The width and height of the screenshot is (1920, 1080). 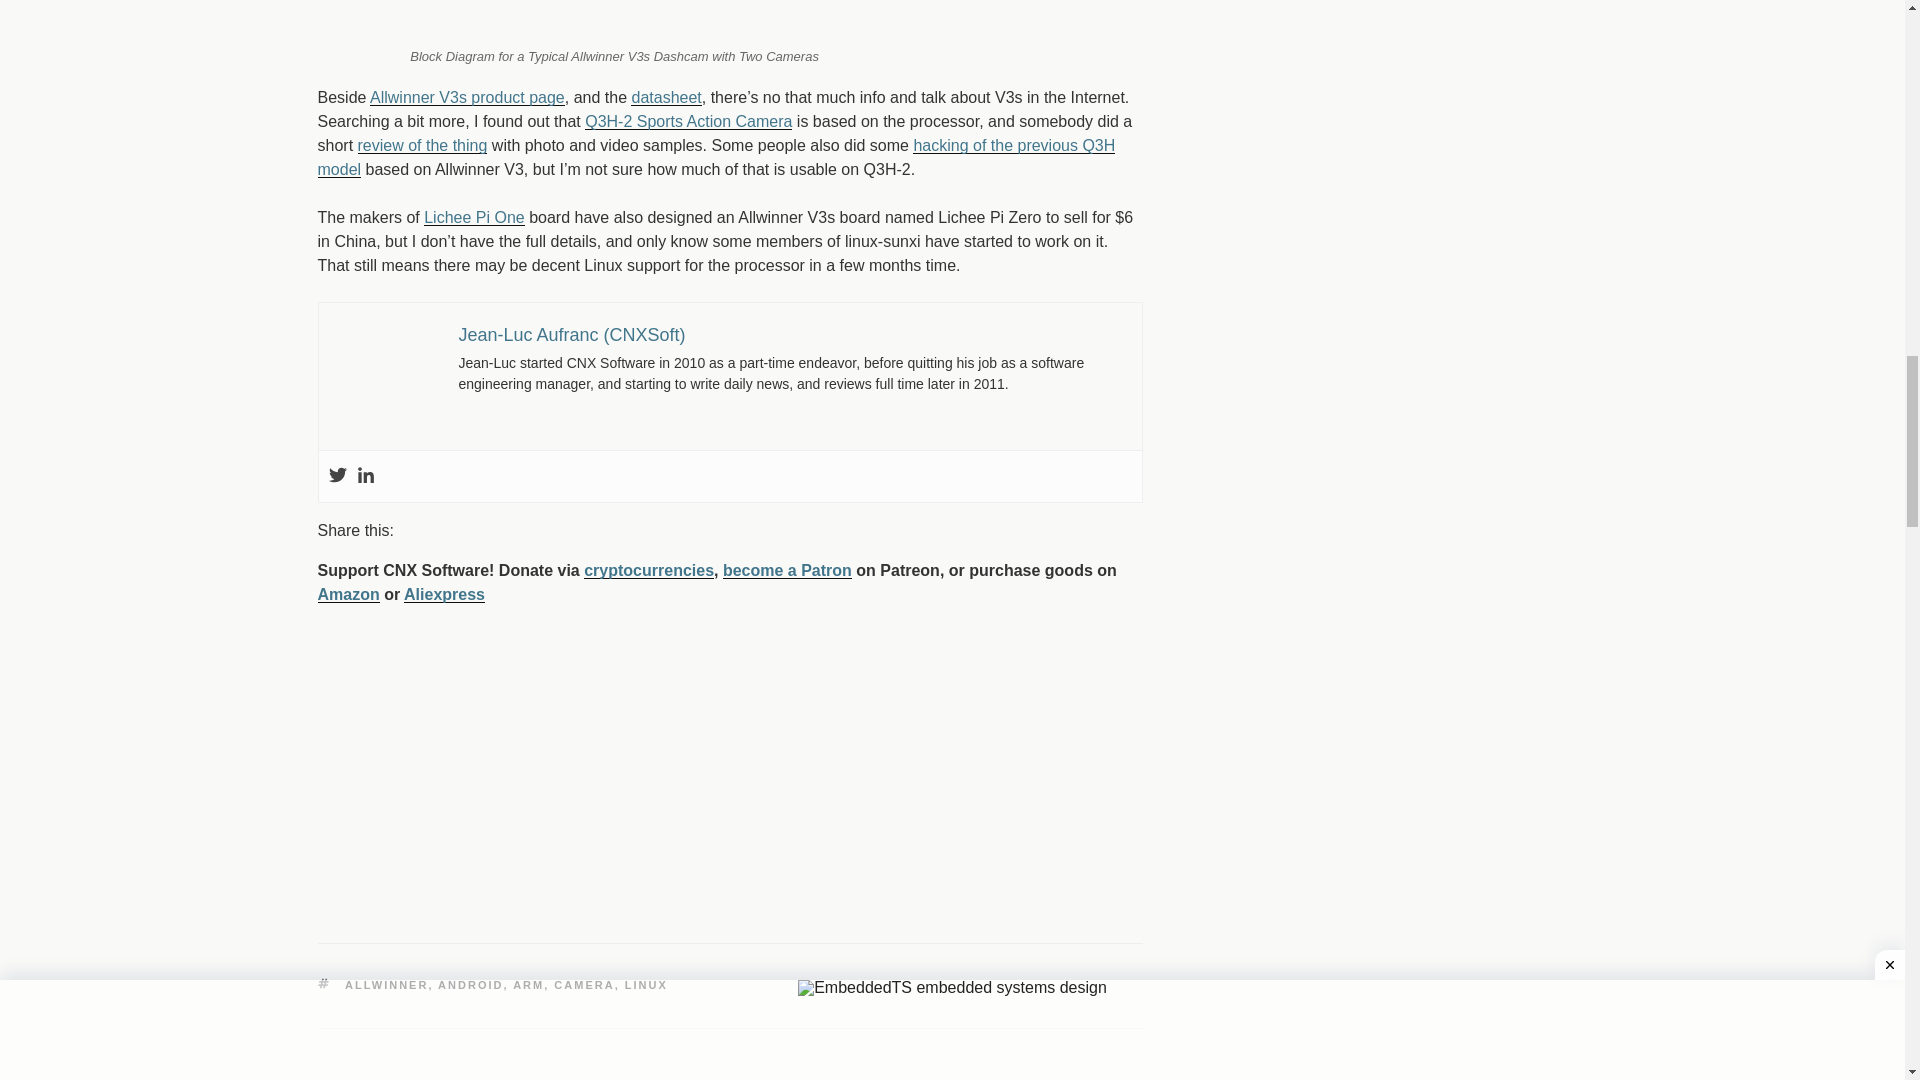 I want to click on review of the thing, so click(x=422, y=110).